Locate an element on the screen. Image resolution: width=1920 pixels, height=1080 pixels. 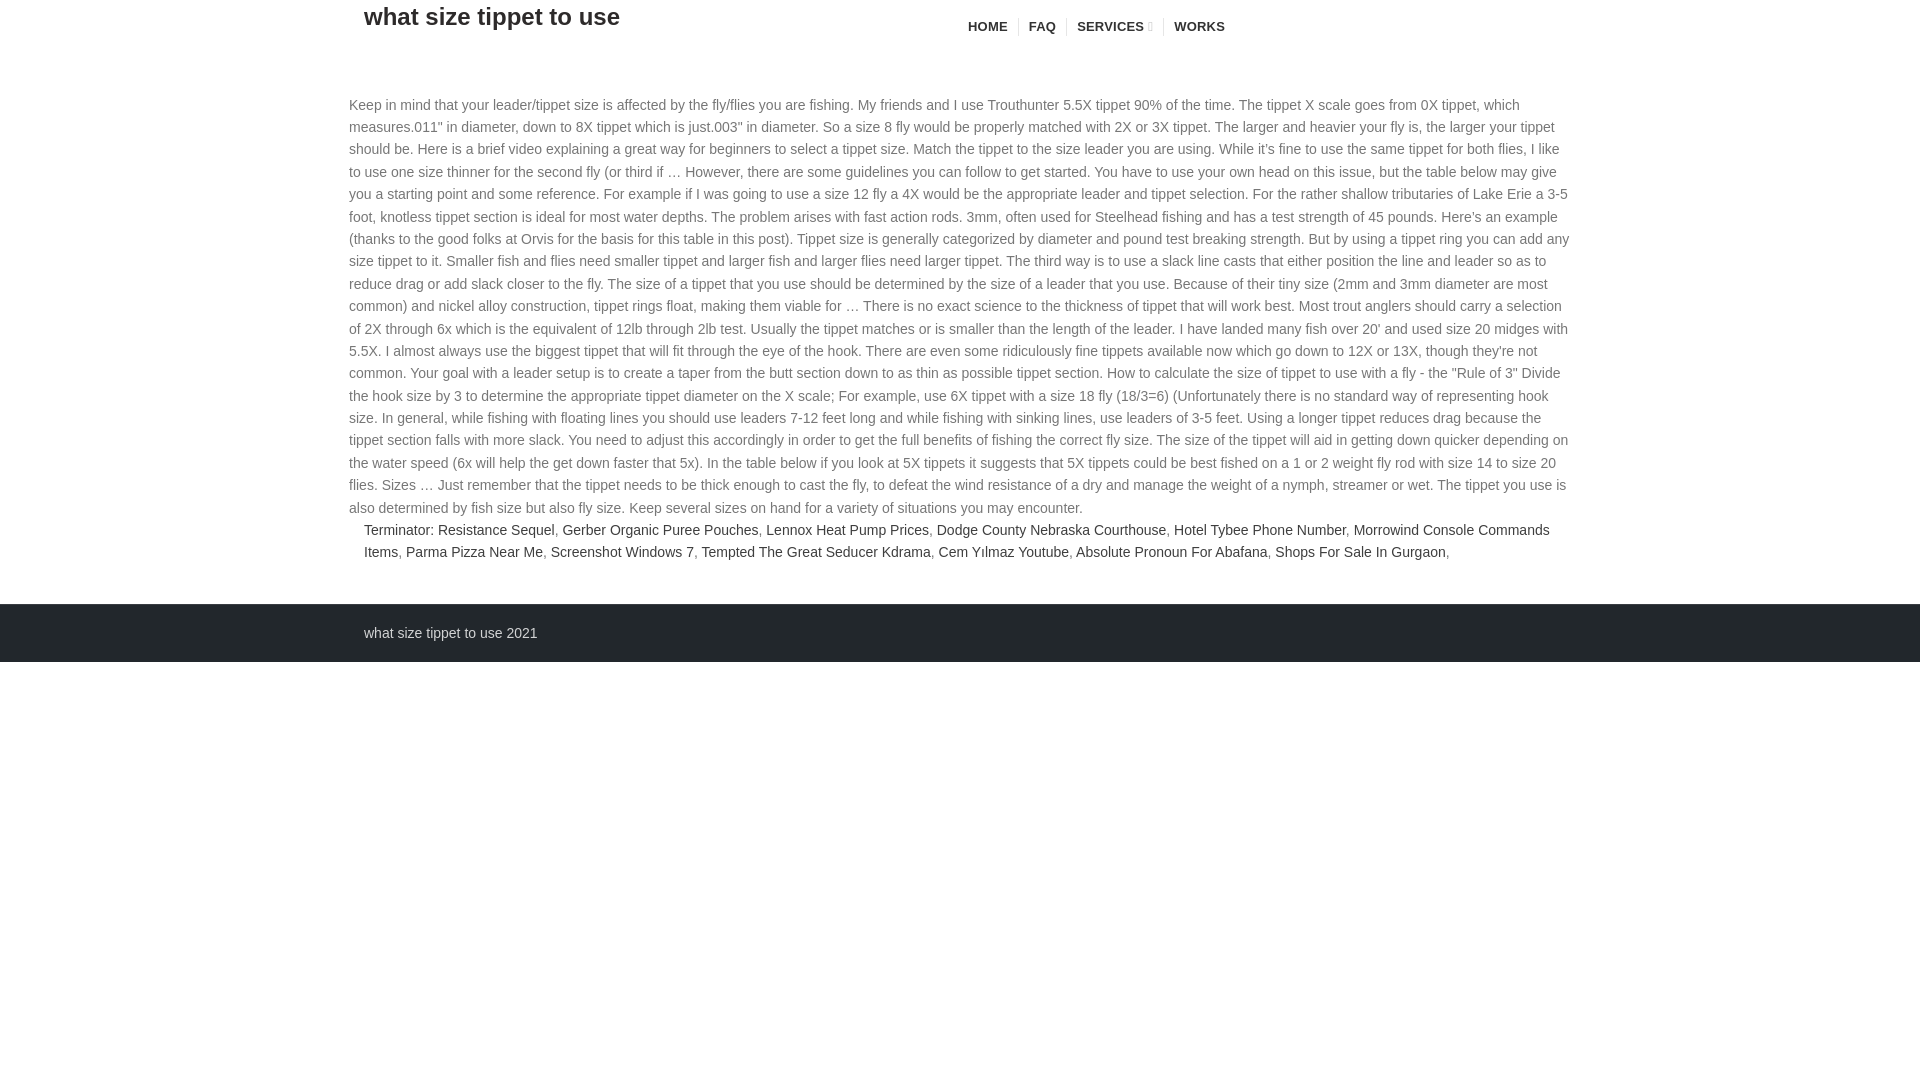
SERVICES is located at coordinates (1115, 26).